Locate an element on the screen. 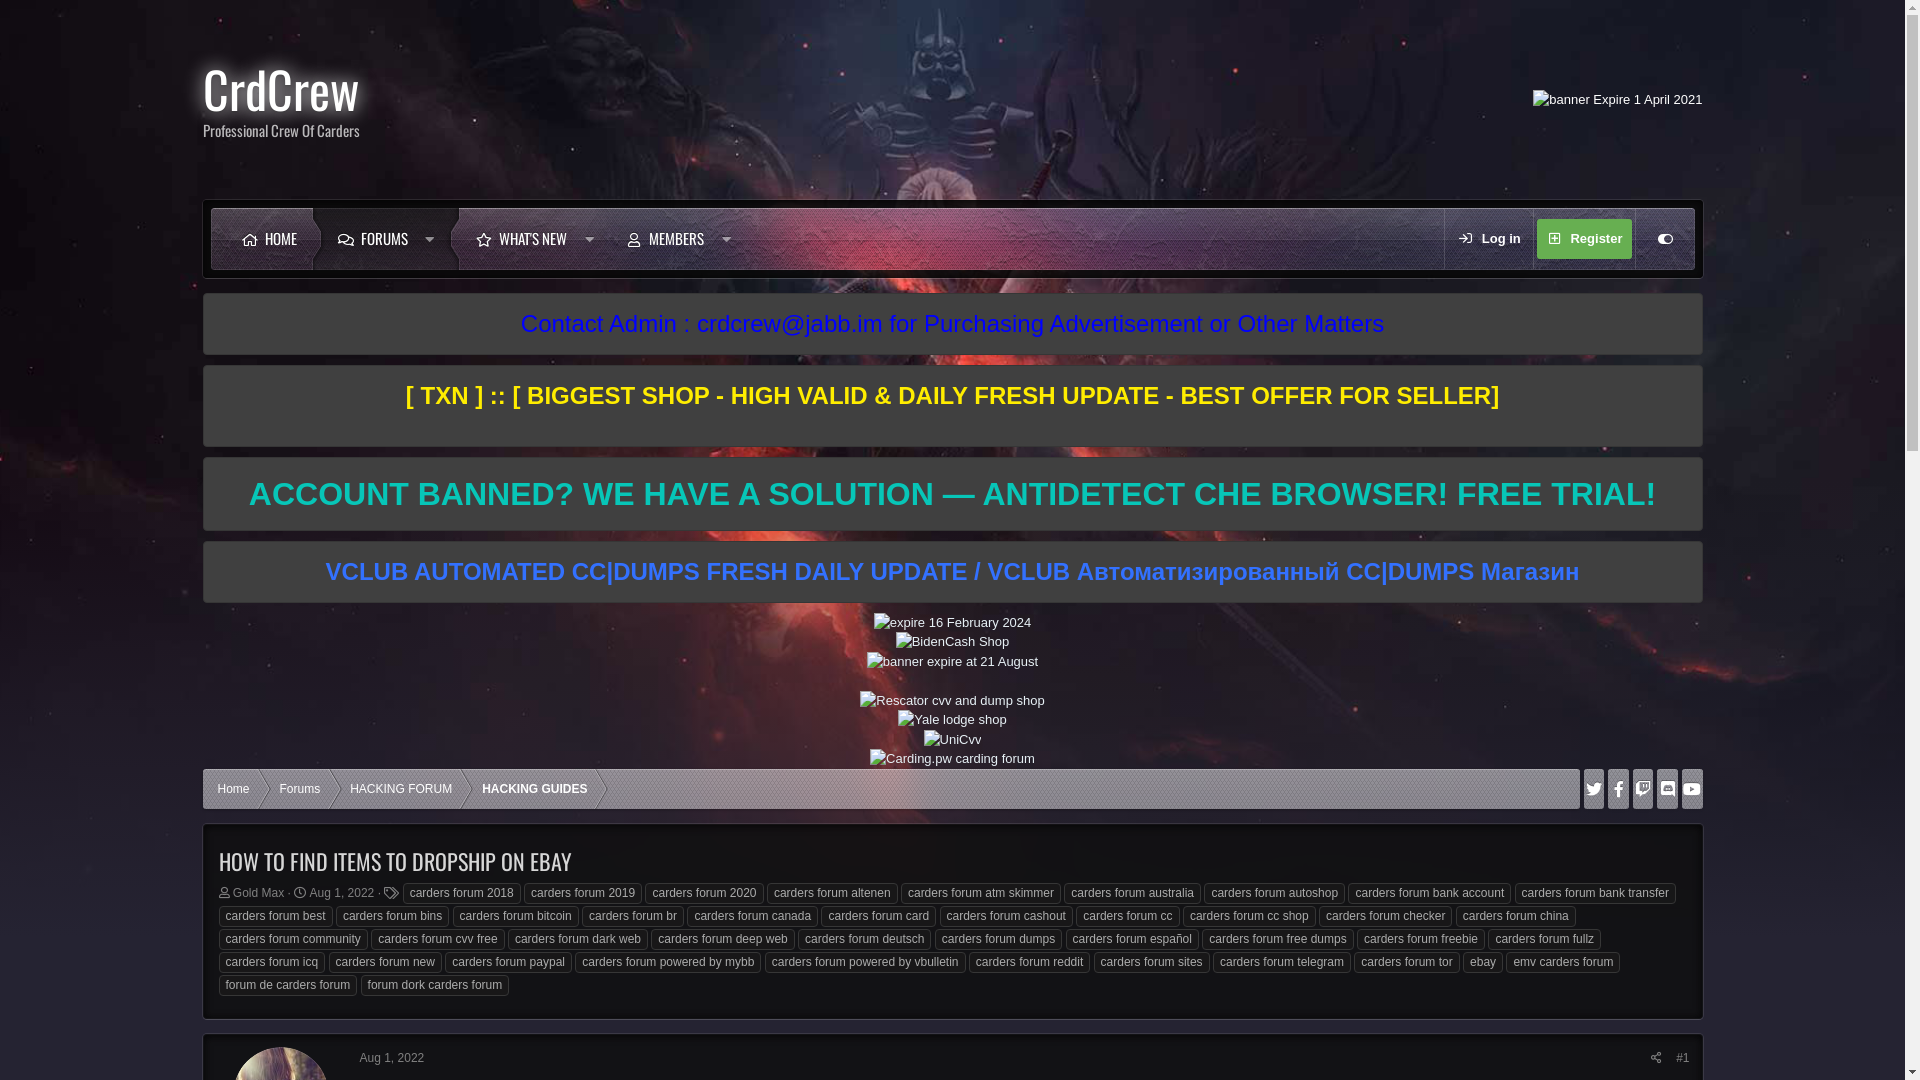 The image size is (1920, 1080). carders forum checker is located at coordinates (1386, 916).